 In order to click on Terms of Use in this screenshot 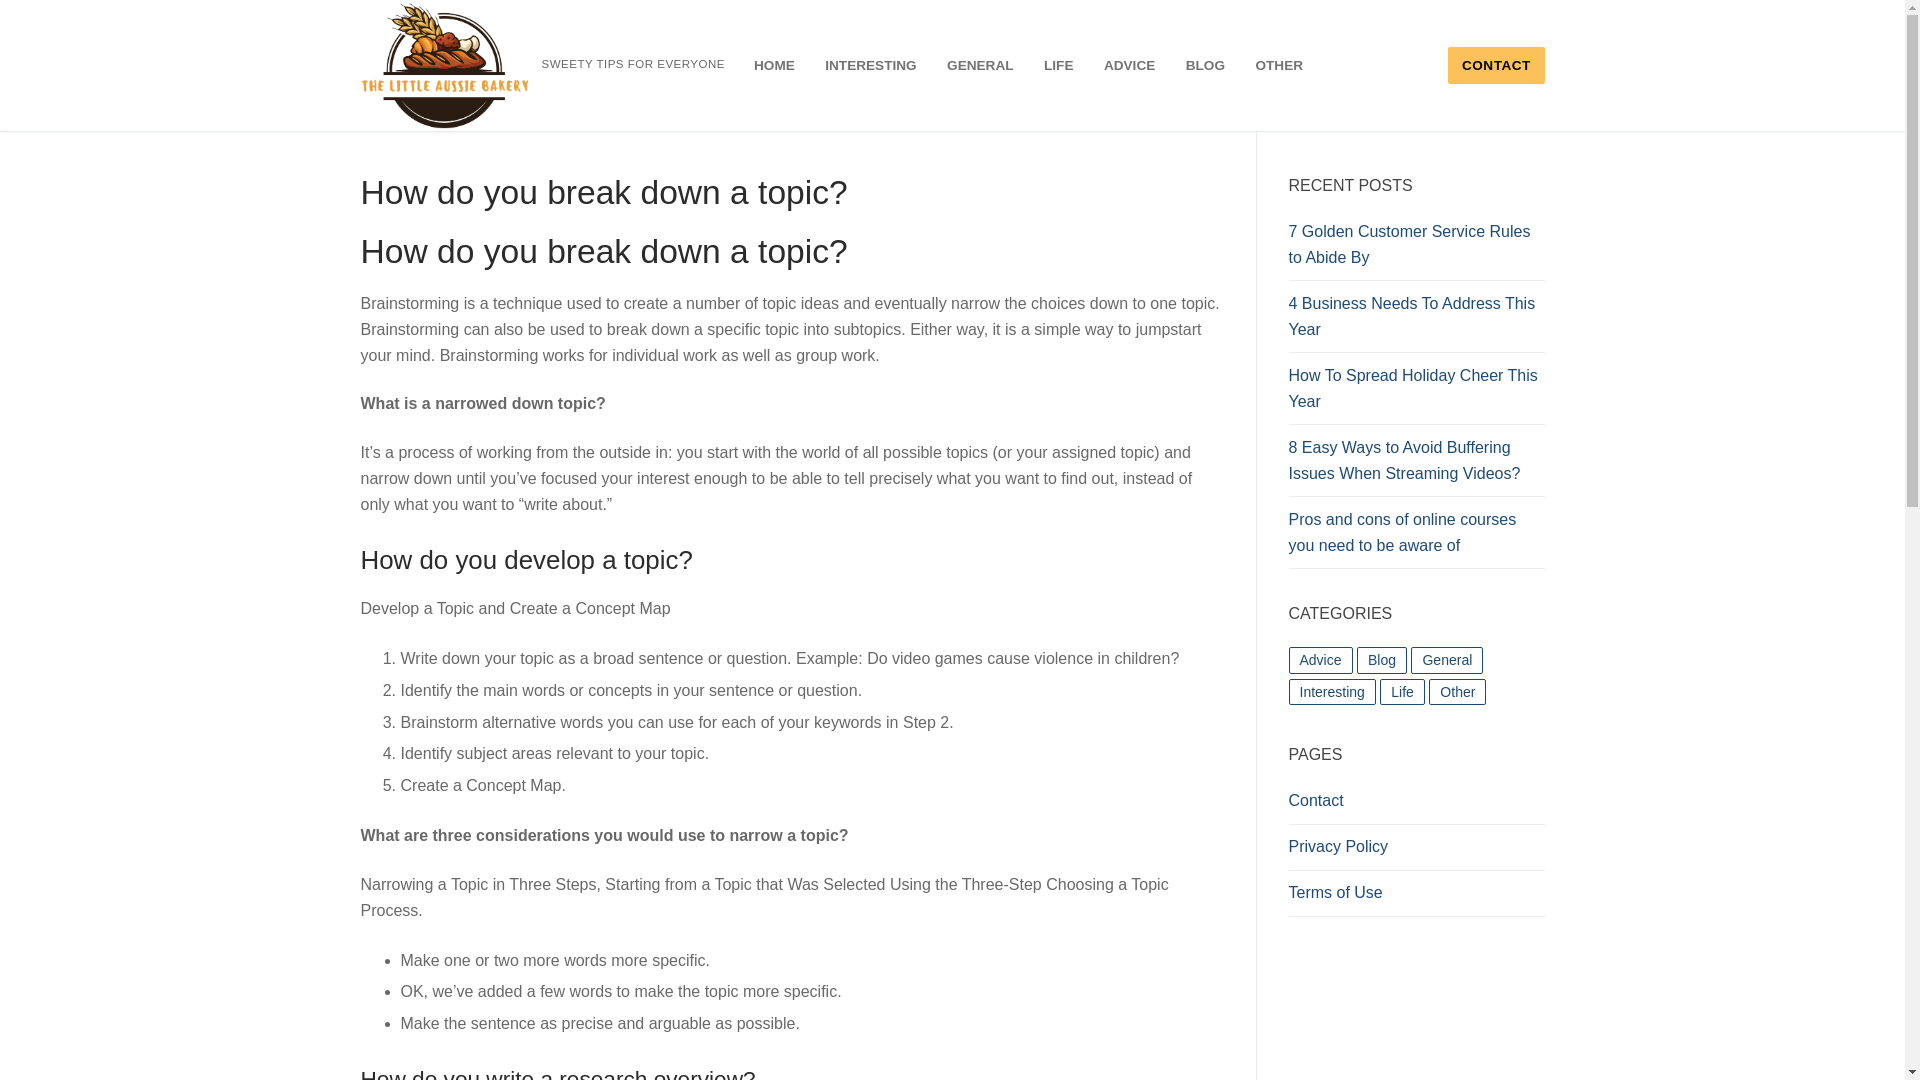, I will do `click(1416, 898)`.